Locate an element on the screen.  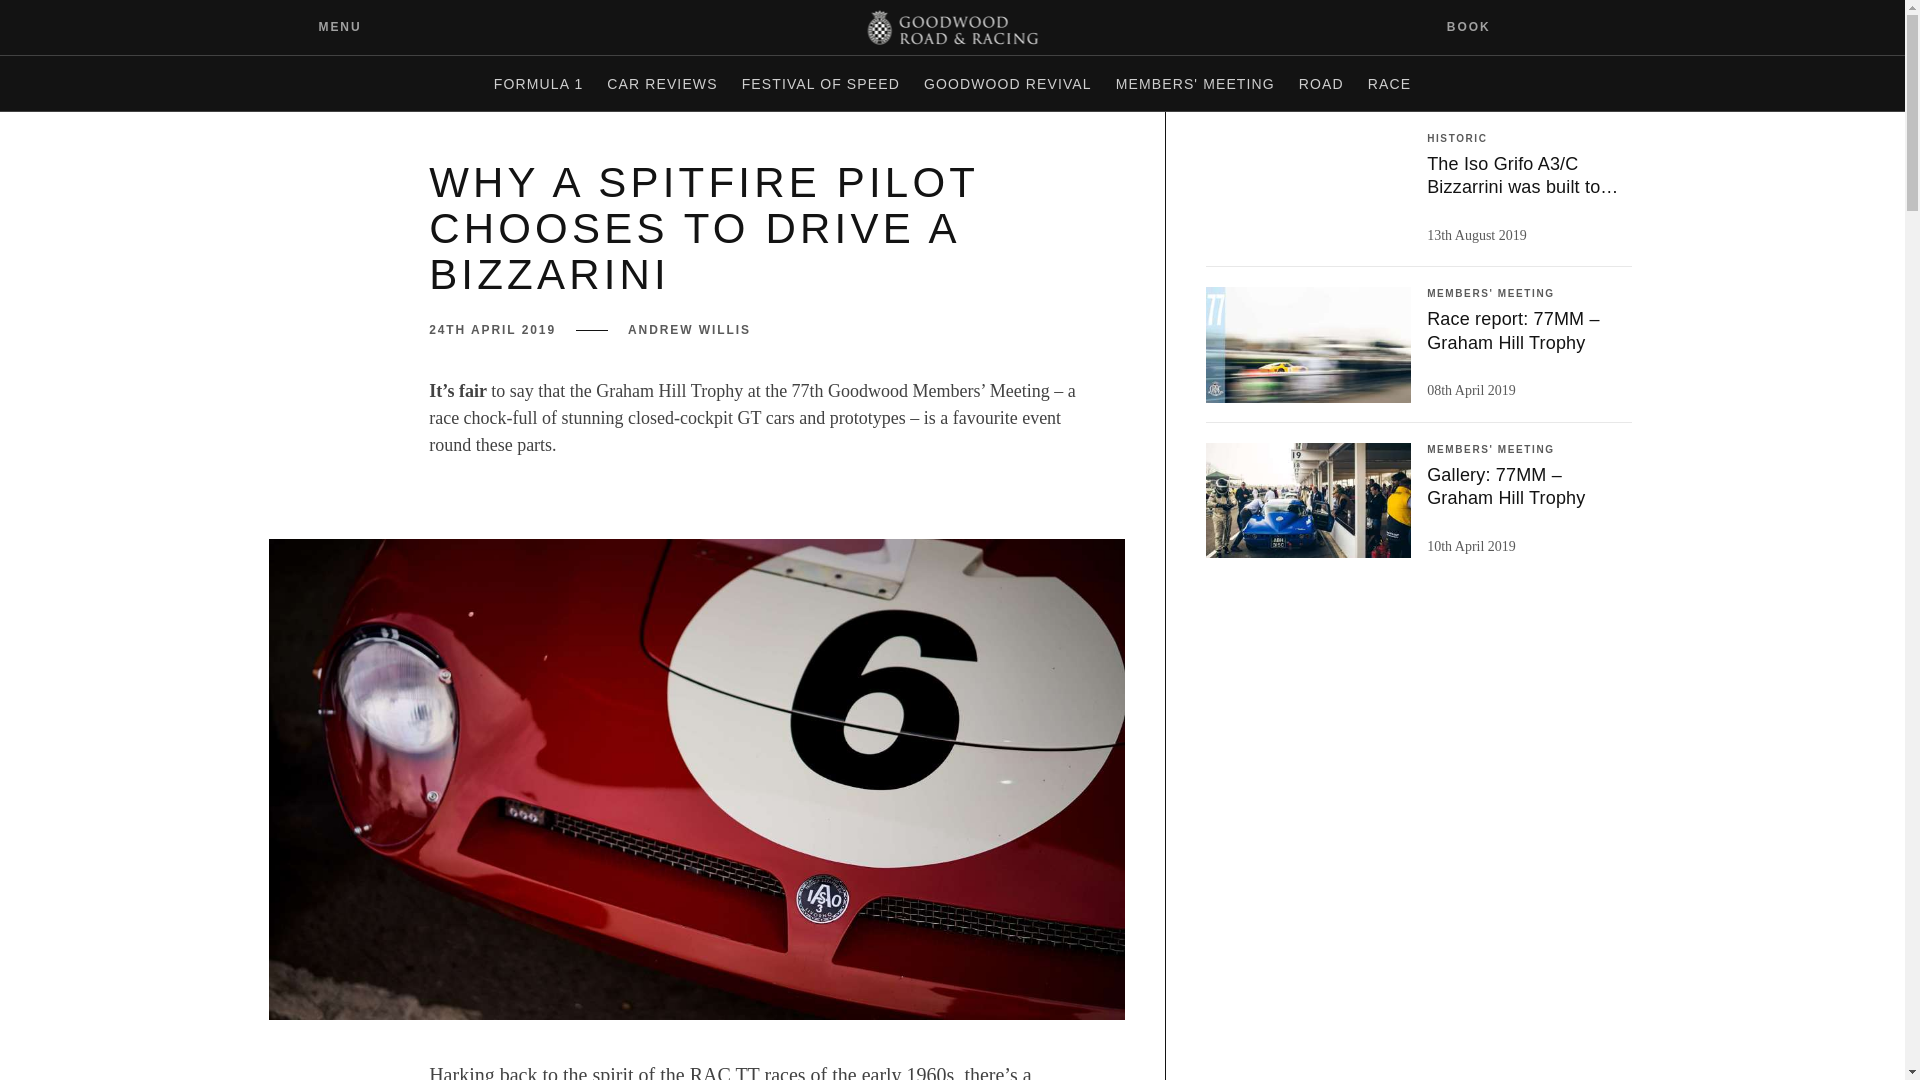
GOODWOOD REVIVAL is located at coordinates (1008, 84).